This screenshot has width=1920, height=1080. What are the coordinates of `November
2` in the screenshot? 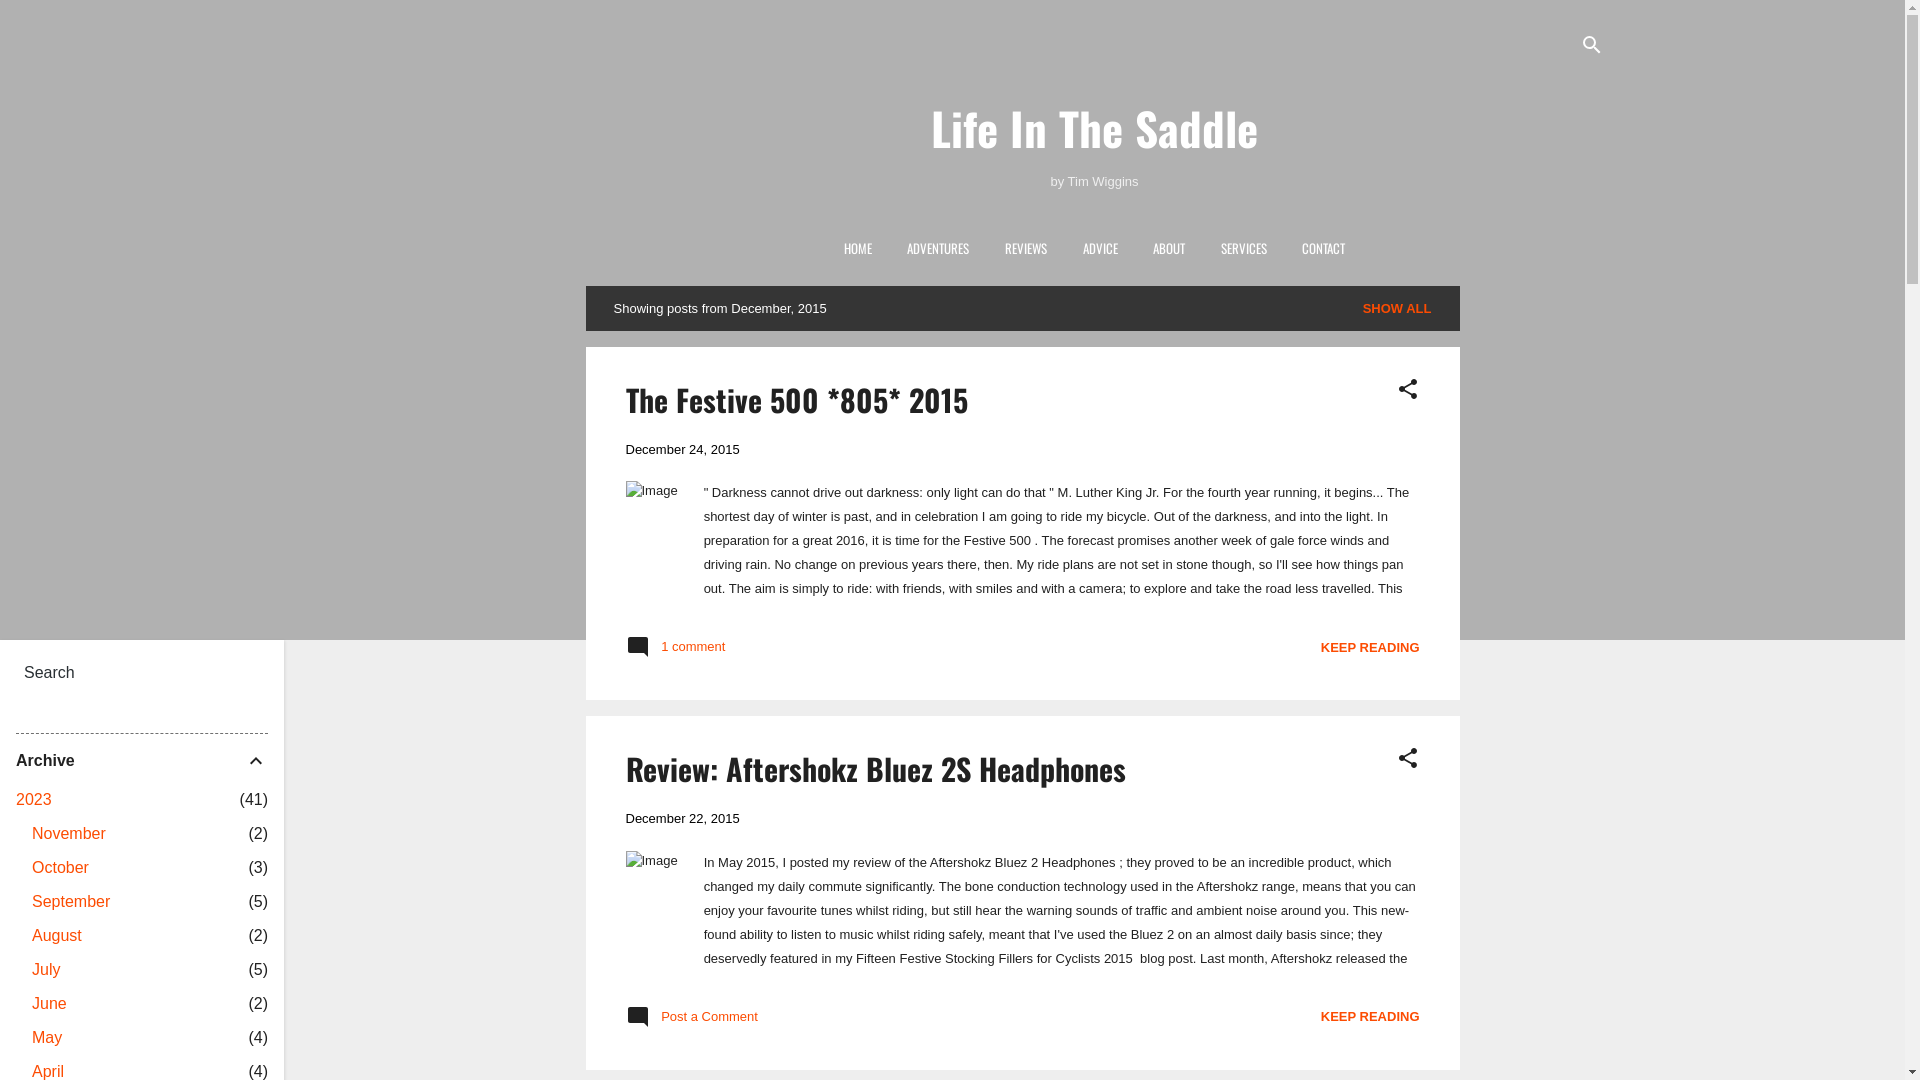 It's located at (69, 834).